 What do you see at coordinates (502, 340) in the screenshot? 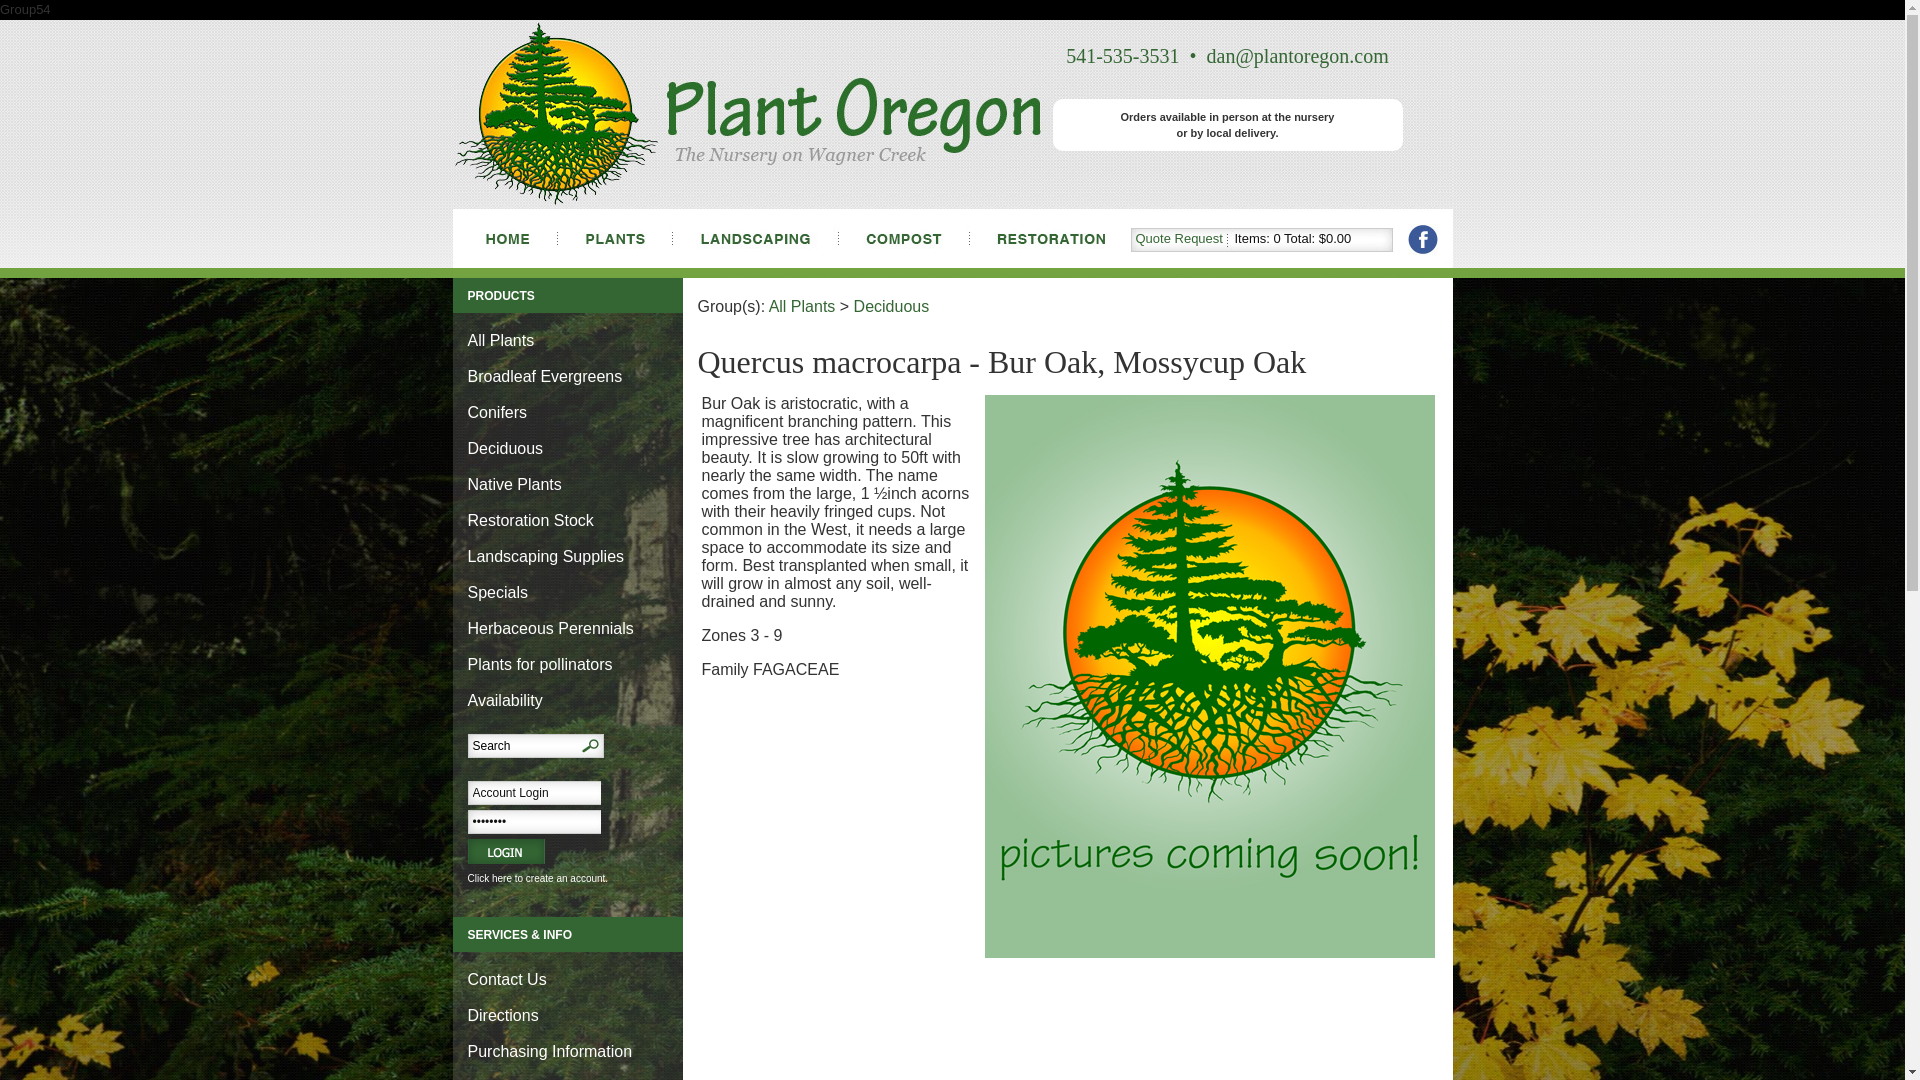
I see `All Plants` at bounding box center [502, 340].